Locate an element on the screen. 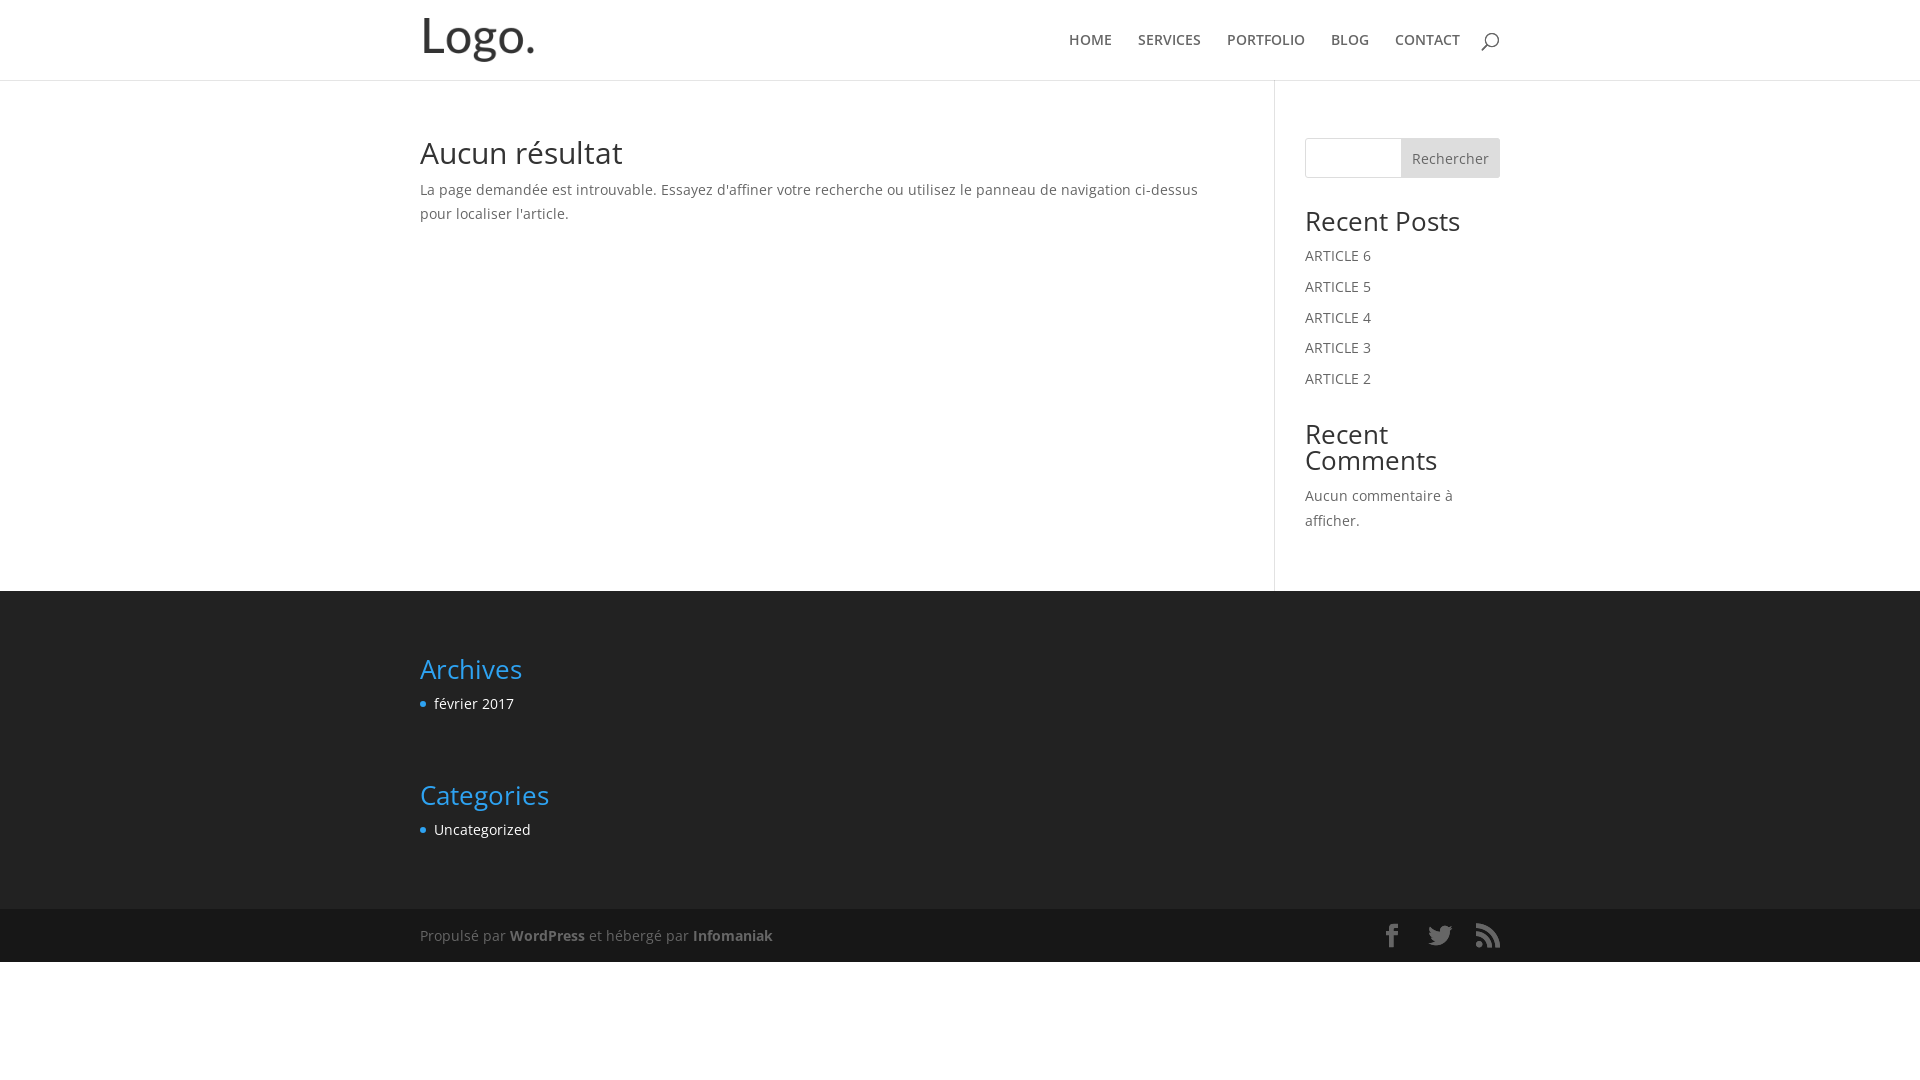 Image resolution: width=1920 pixels, height=1080 pixels. ARTICLE 3 is located at coordinates (1338, 348).